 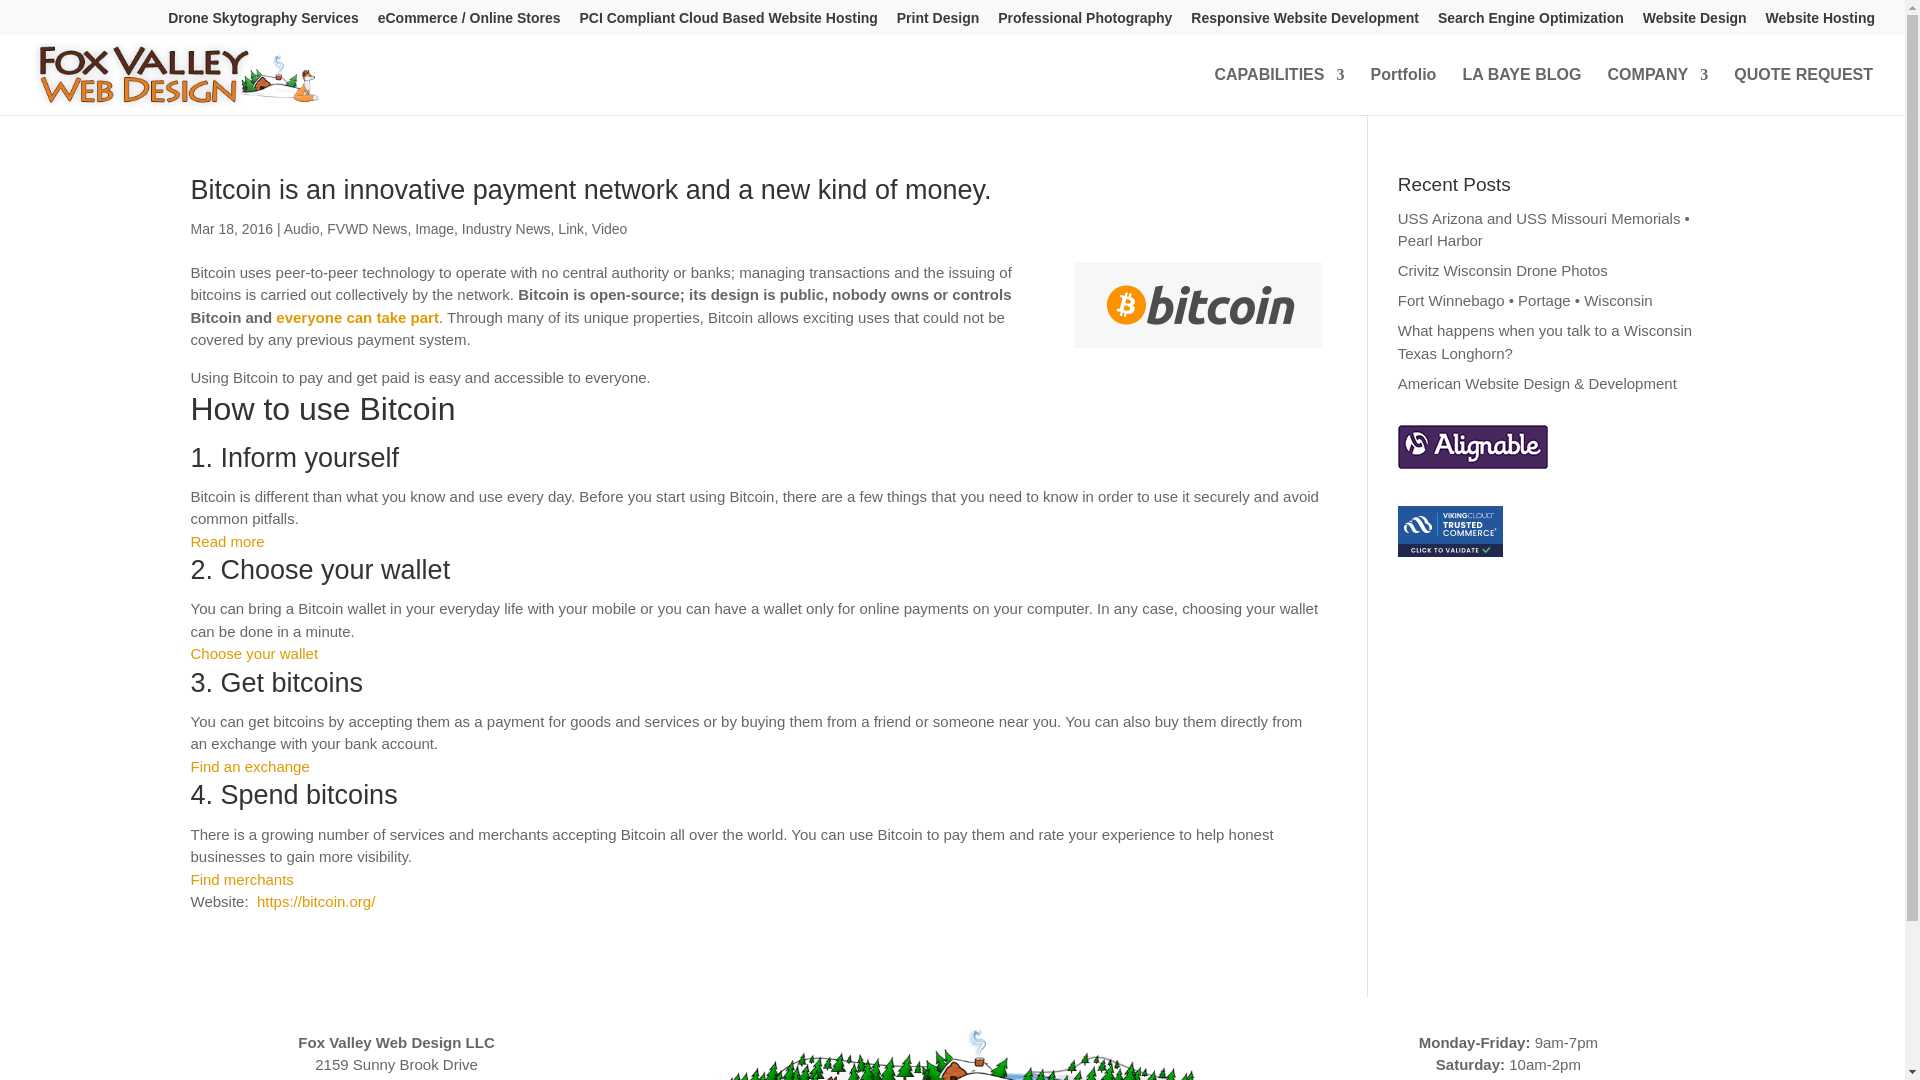 What do you see at coordinates (938, 22) in the screenshot?
I see `Print Design` at bounding box center [938, 22].